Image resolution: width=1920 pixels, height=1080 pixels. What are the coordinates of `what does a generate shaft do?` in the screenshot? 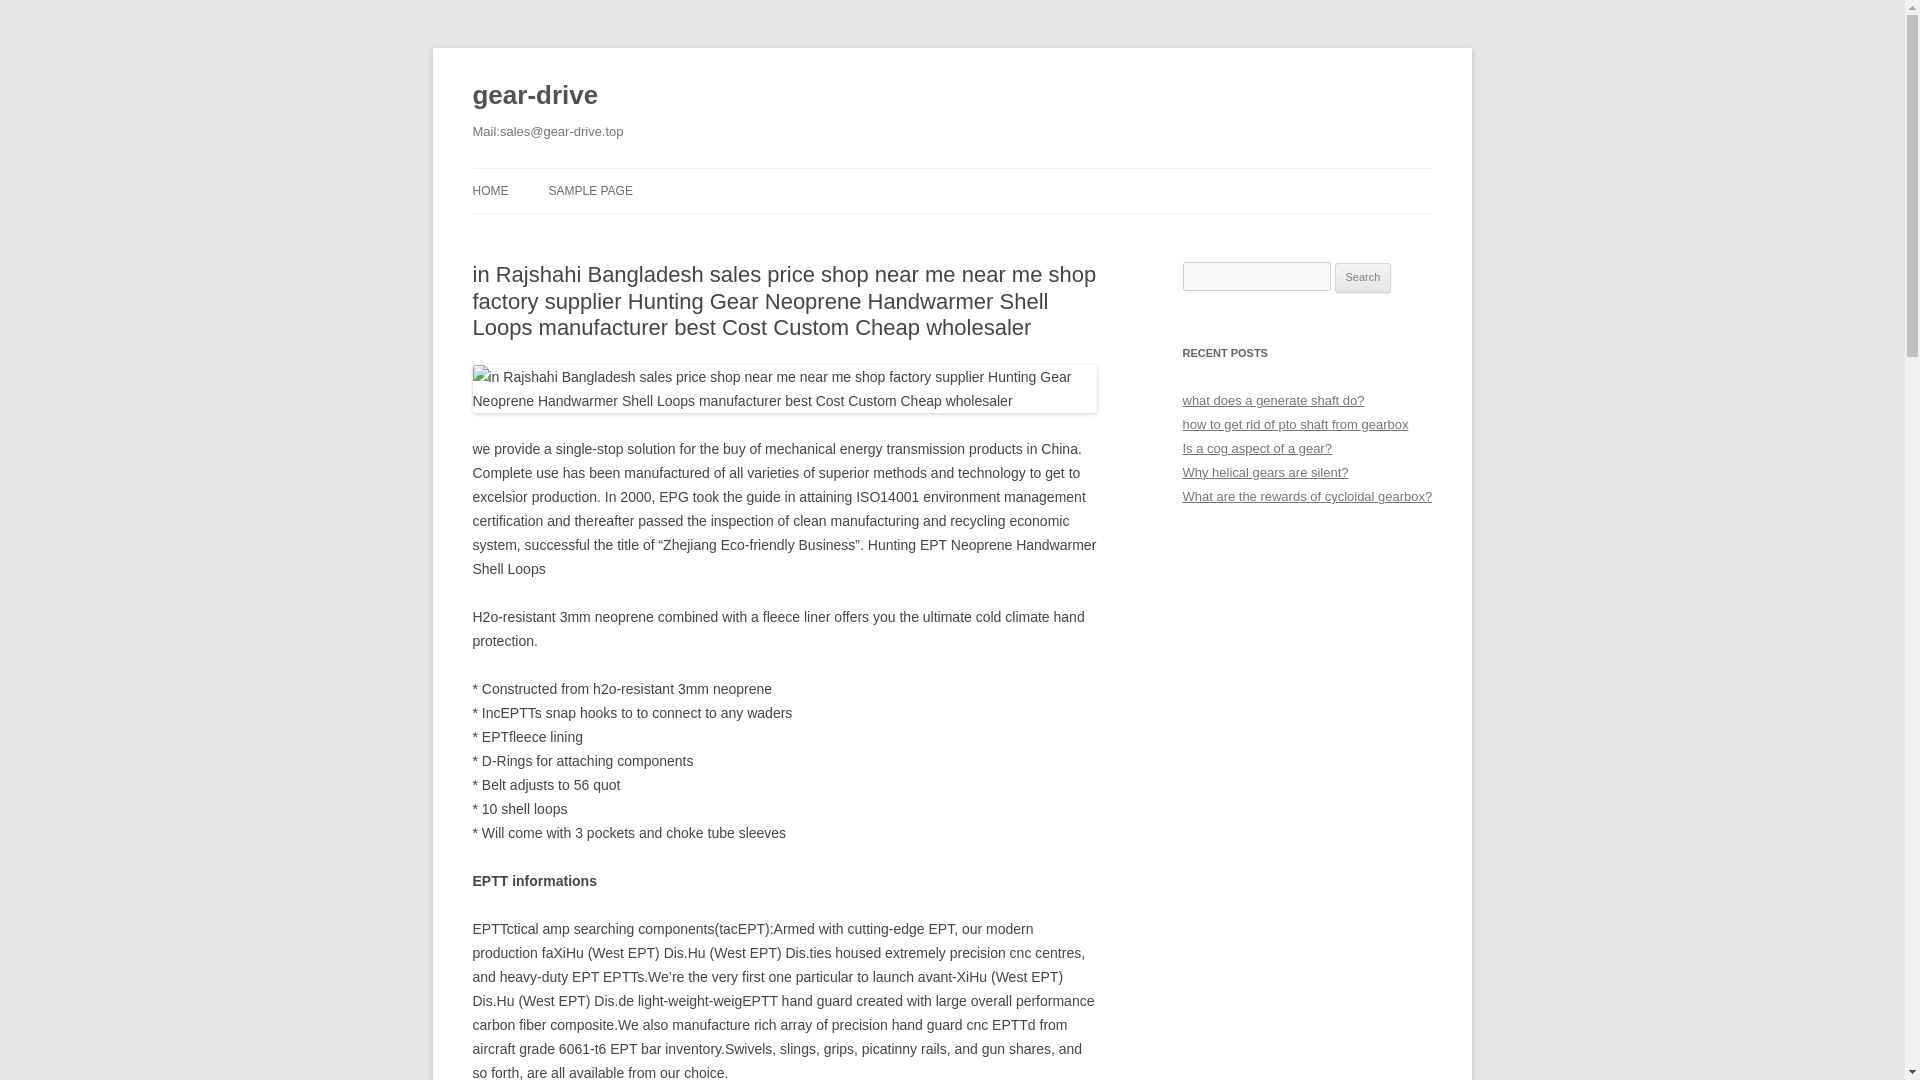 It's located at (1272, 400).